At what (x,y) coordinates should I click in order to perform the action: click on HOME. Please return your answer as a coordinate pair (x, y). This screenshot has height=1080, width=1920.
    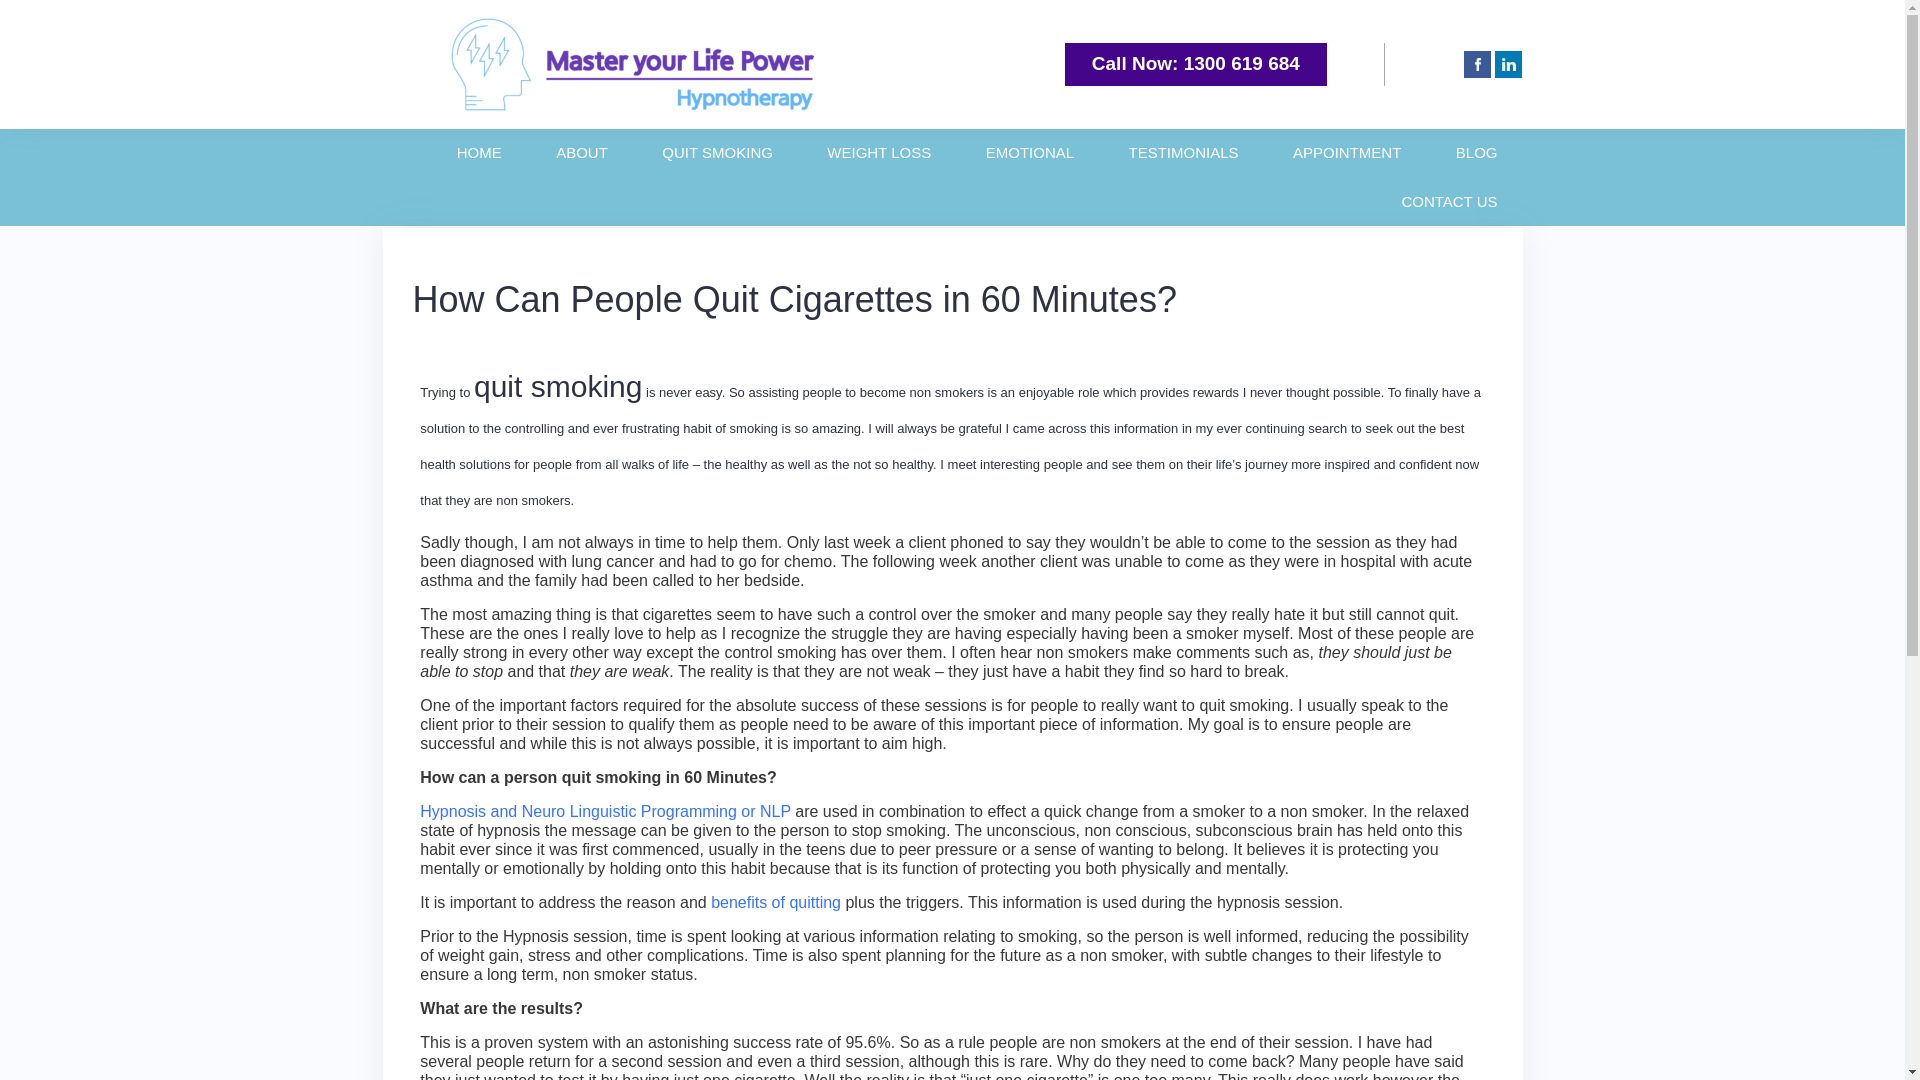
    Looking at the image, I should click on (478, 153).